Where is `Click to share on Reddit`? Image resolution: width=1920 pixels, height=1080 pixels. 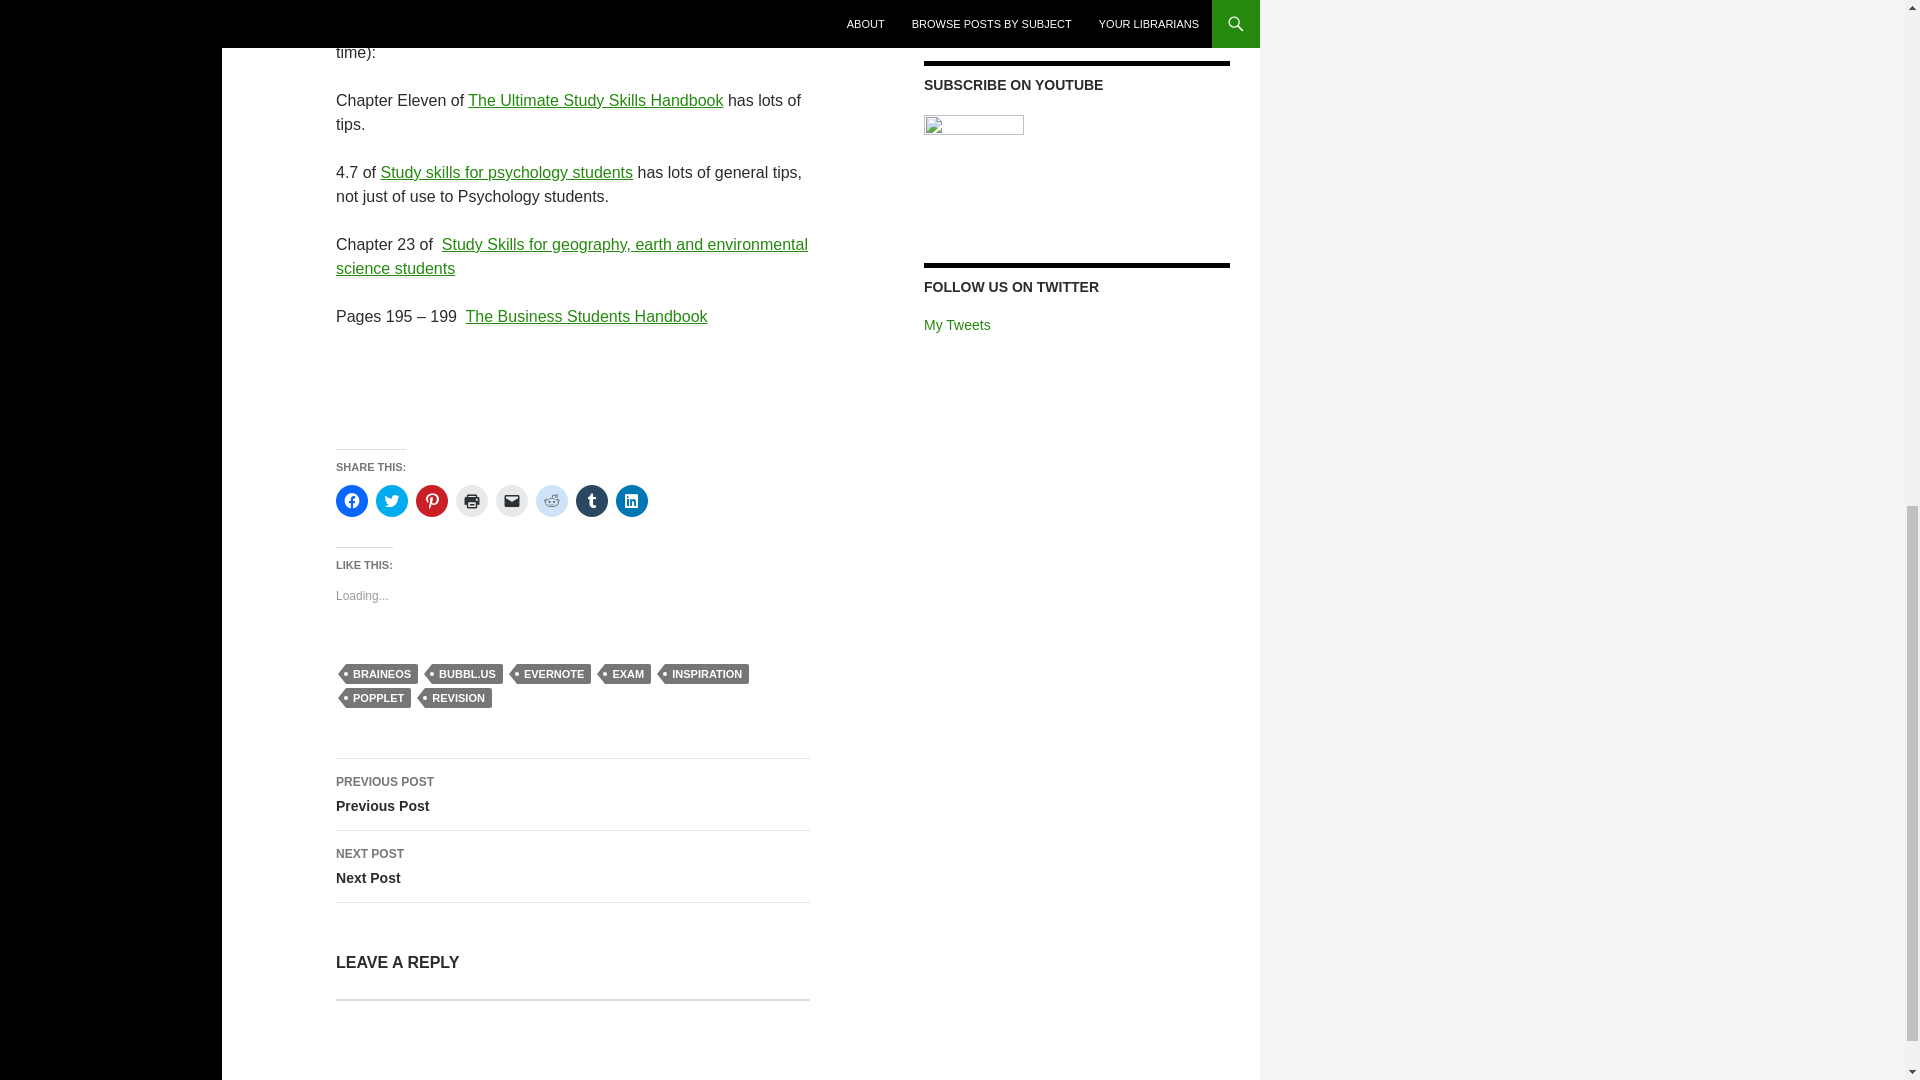
Click to share on Reddit is located at coordinates (552, 500).